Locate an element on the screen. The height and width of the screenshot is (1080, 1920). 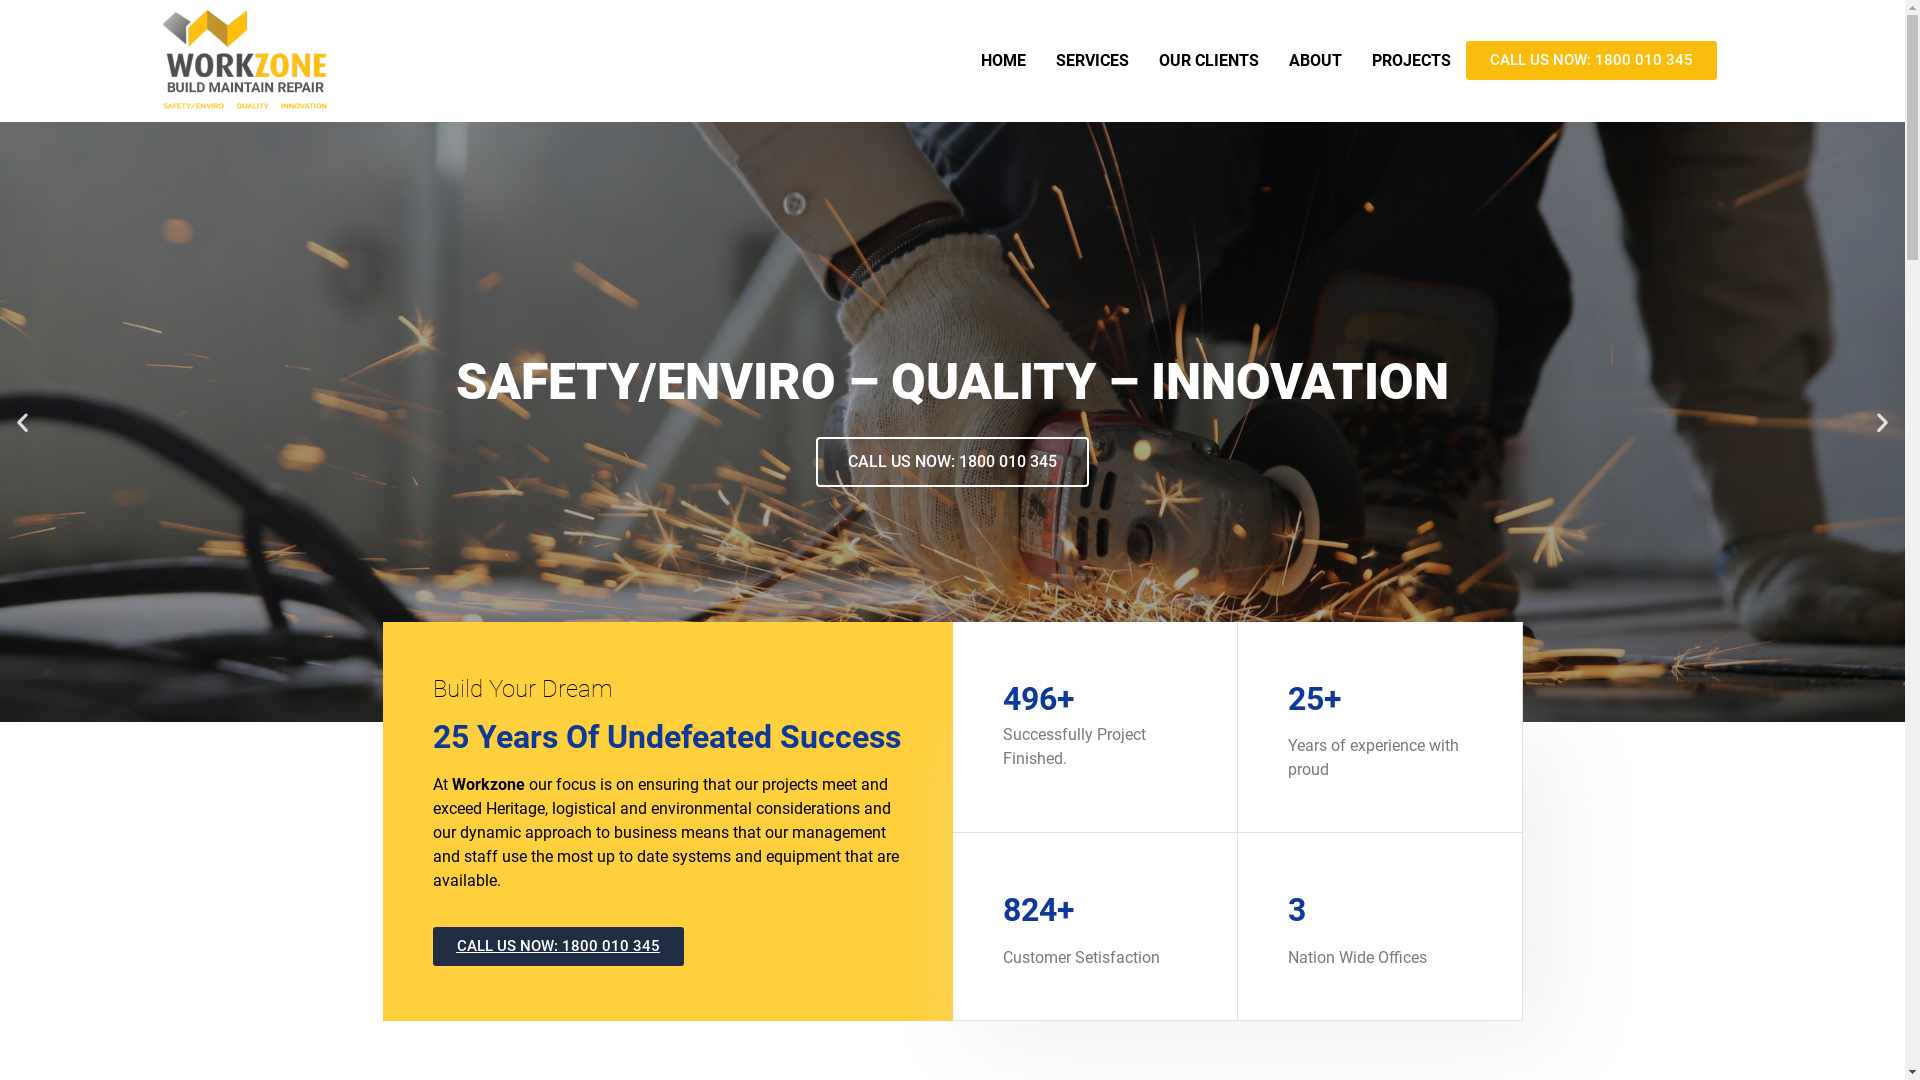
CALL US NOW: 1800 010 345 is located at coordinates (1592, 60).